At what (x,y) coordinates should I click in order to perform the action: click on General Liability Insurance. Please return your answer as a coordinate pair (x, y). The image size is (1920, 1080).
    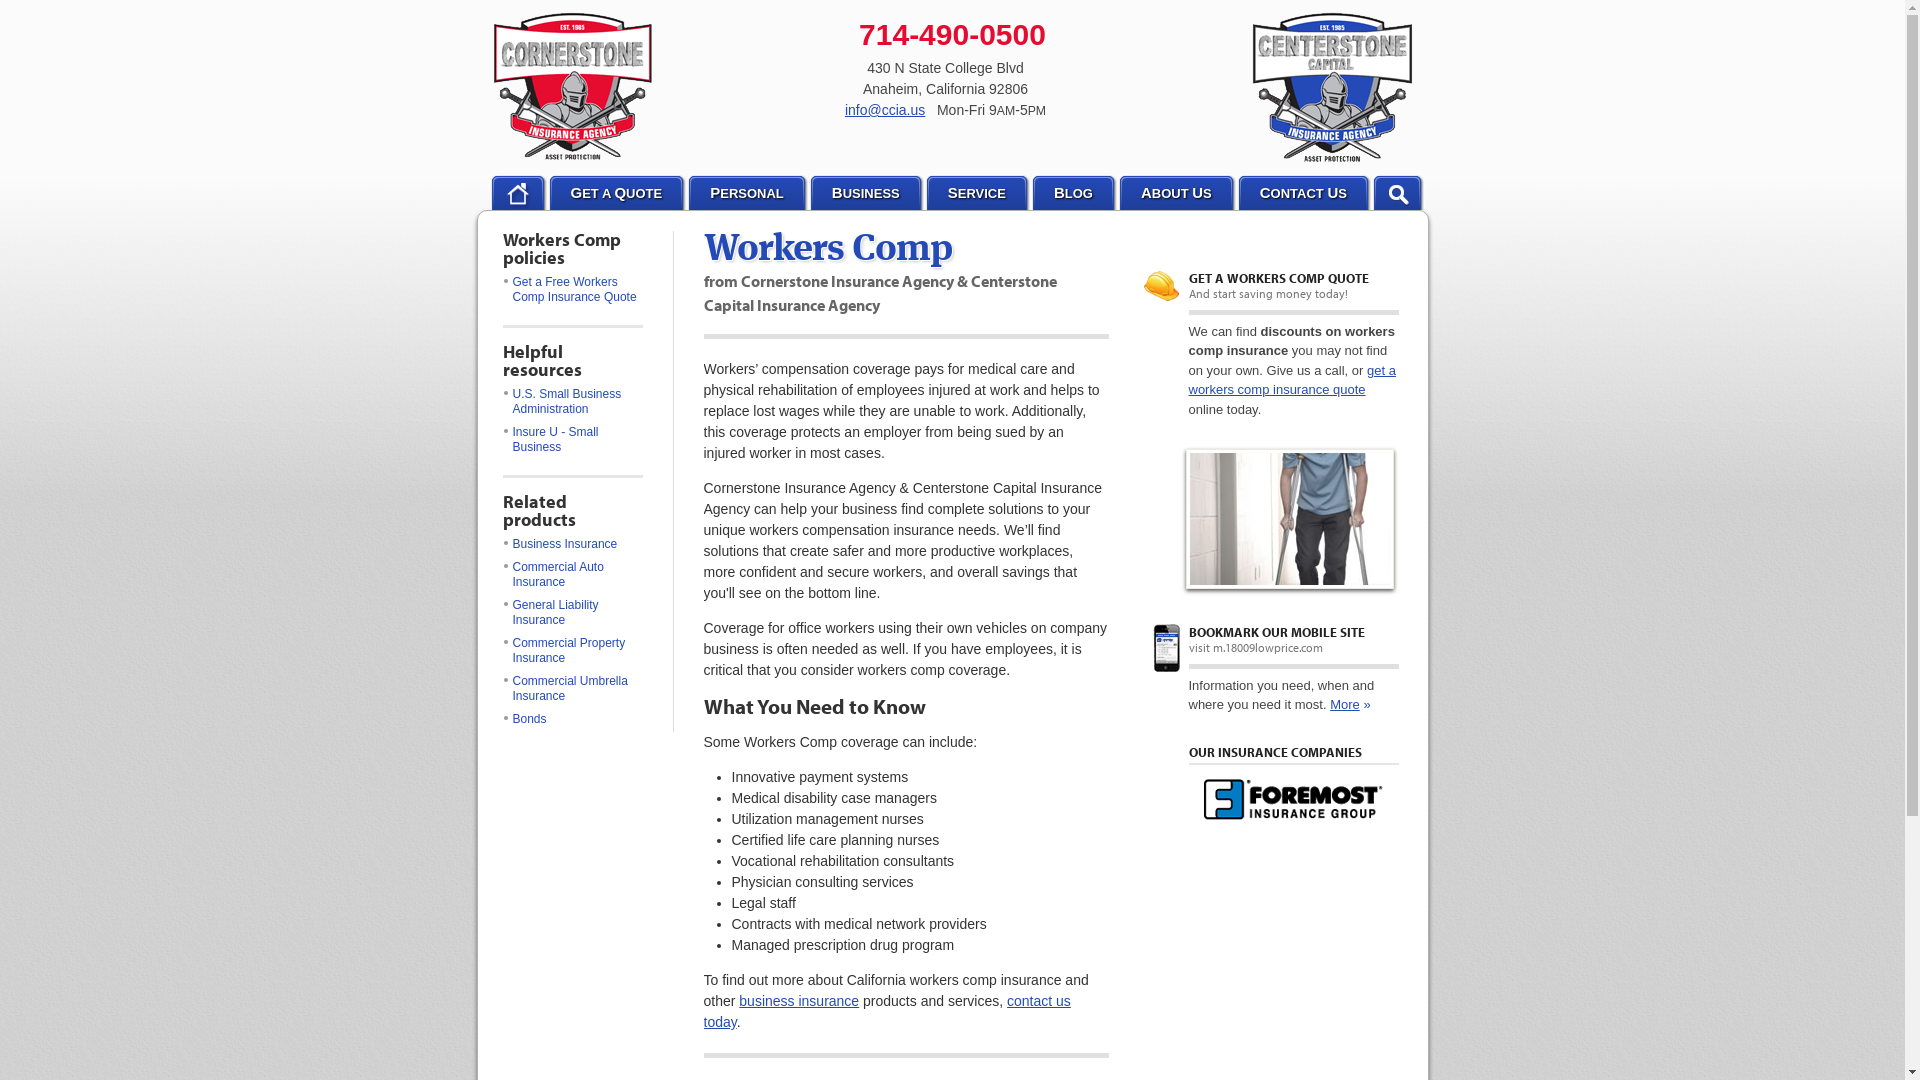
    Looking at the image, I should click on (572, 614).